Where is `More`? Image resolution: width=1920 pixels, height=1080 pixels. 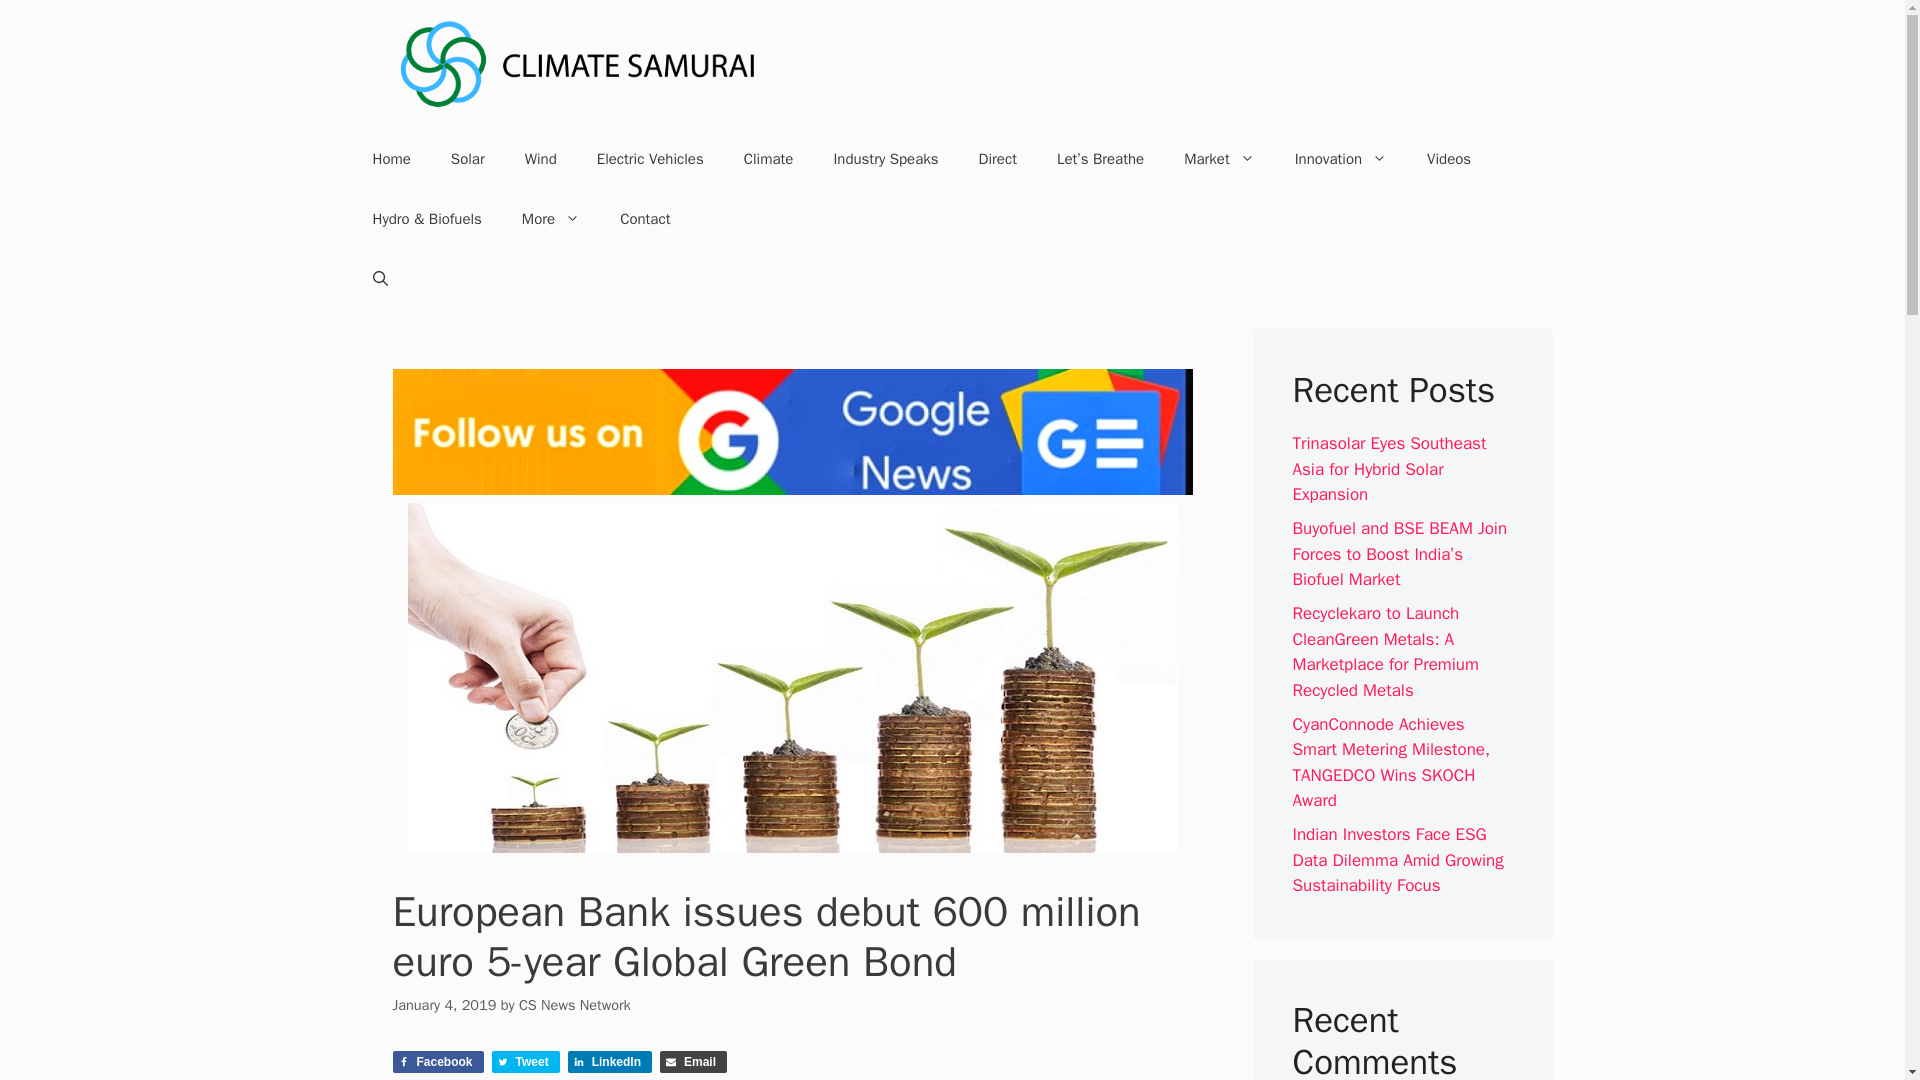
More is located at coordinates (550, 219).